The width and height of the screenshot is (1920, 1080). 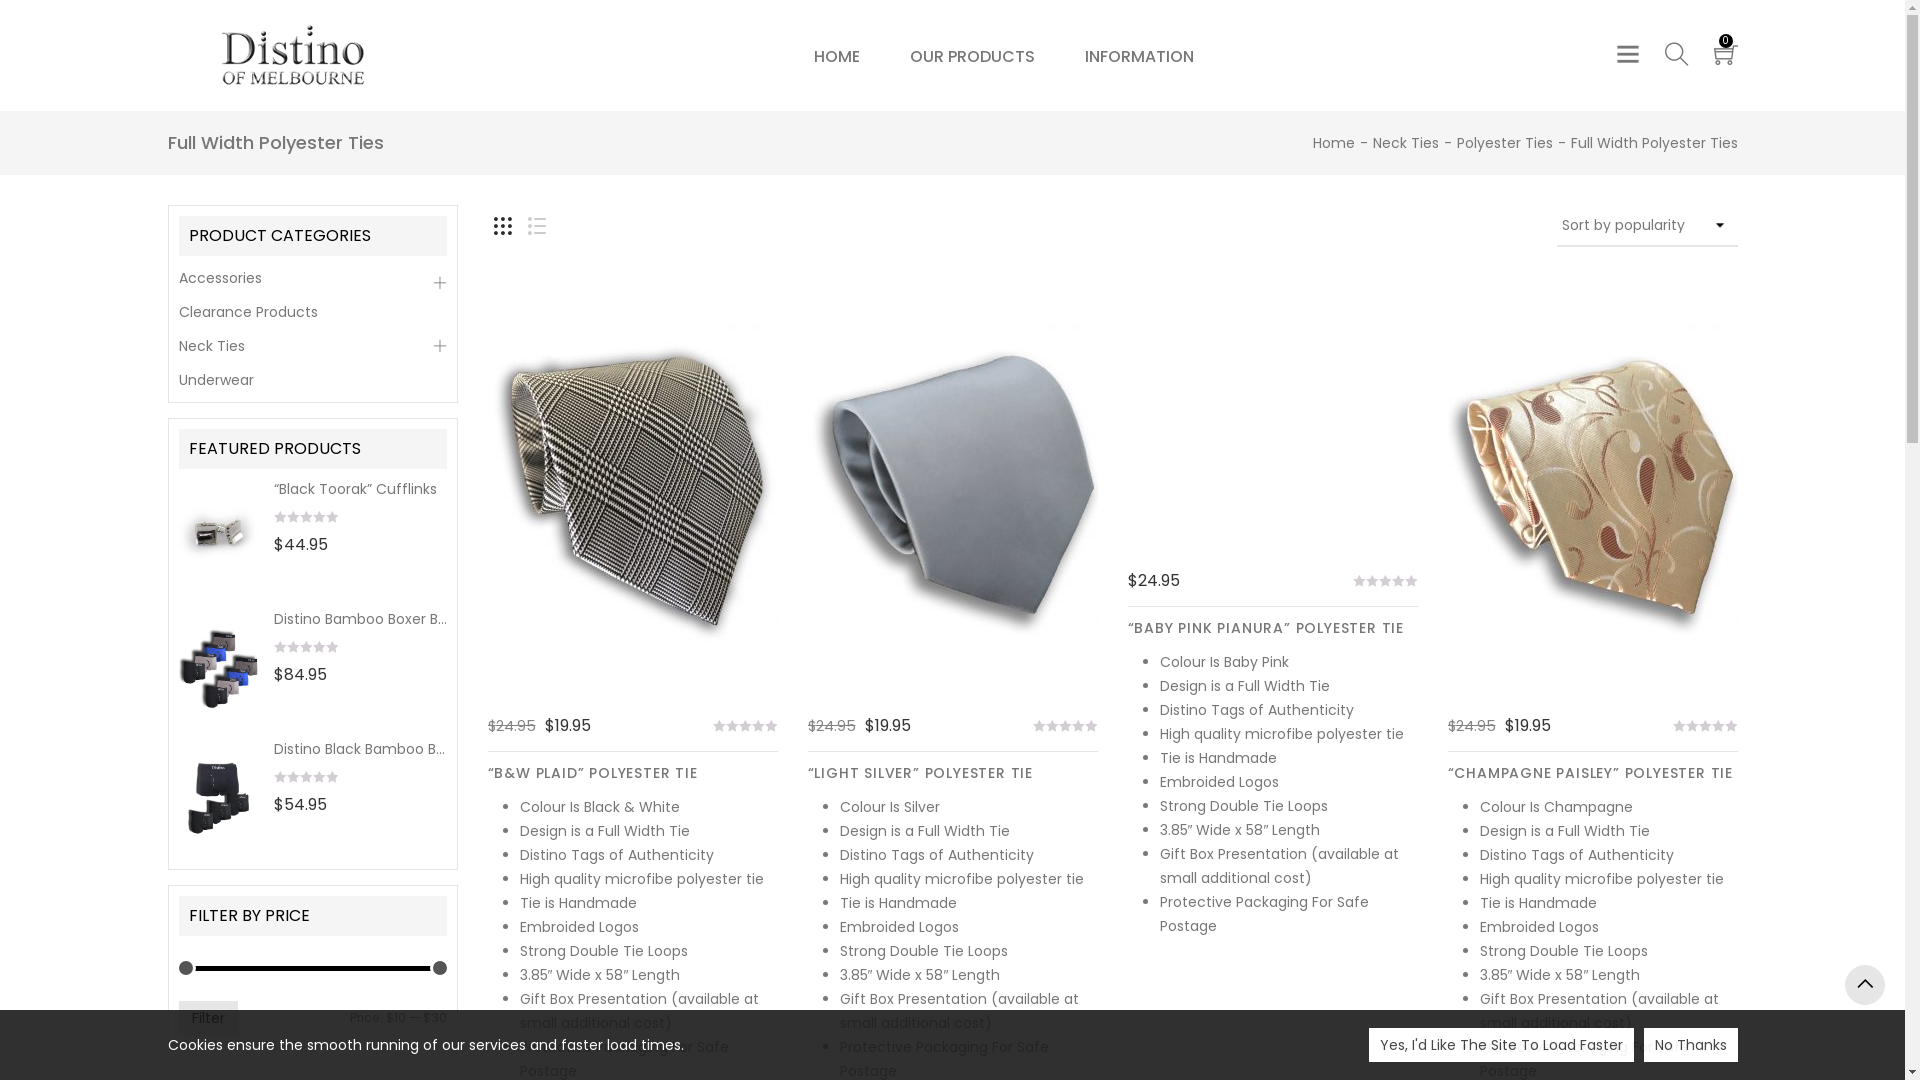 What do you see at coordinates (1691, 1045) in the screenshot?
I see `No Thanks` at bounding box center [1691, 1045].